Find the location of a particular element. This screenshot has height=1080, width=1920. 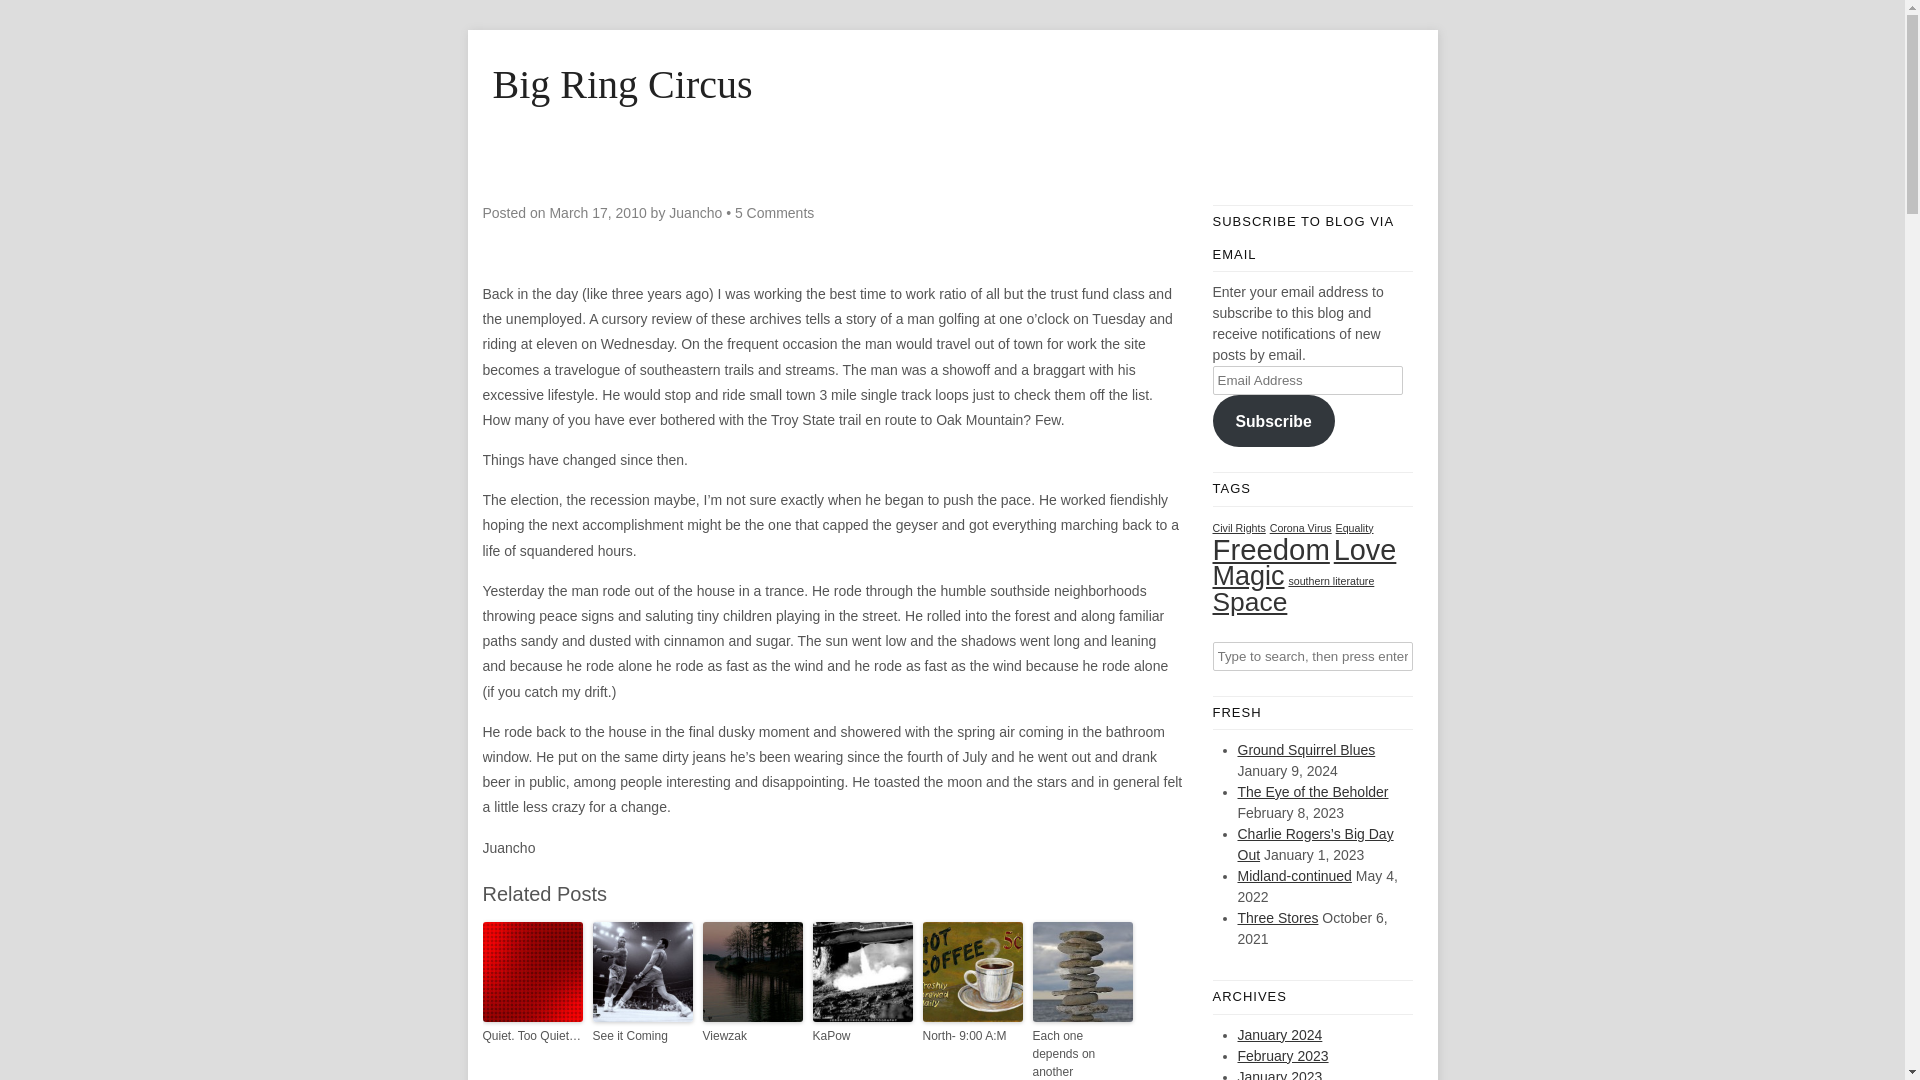

Magic is located at coordinates (1248, 574).